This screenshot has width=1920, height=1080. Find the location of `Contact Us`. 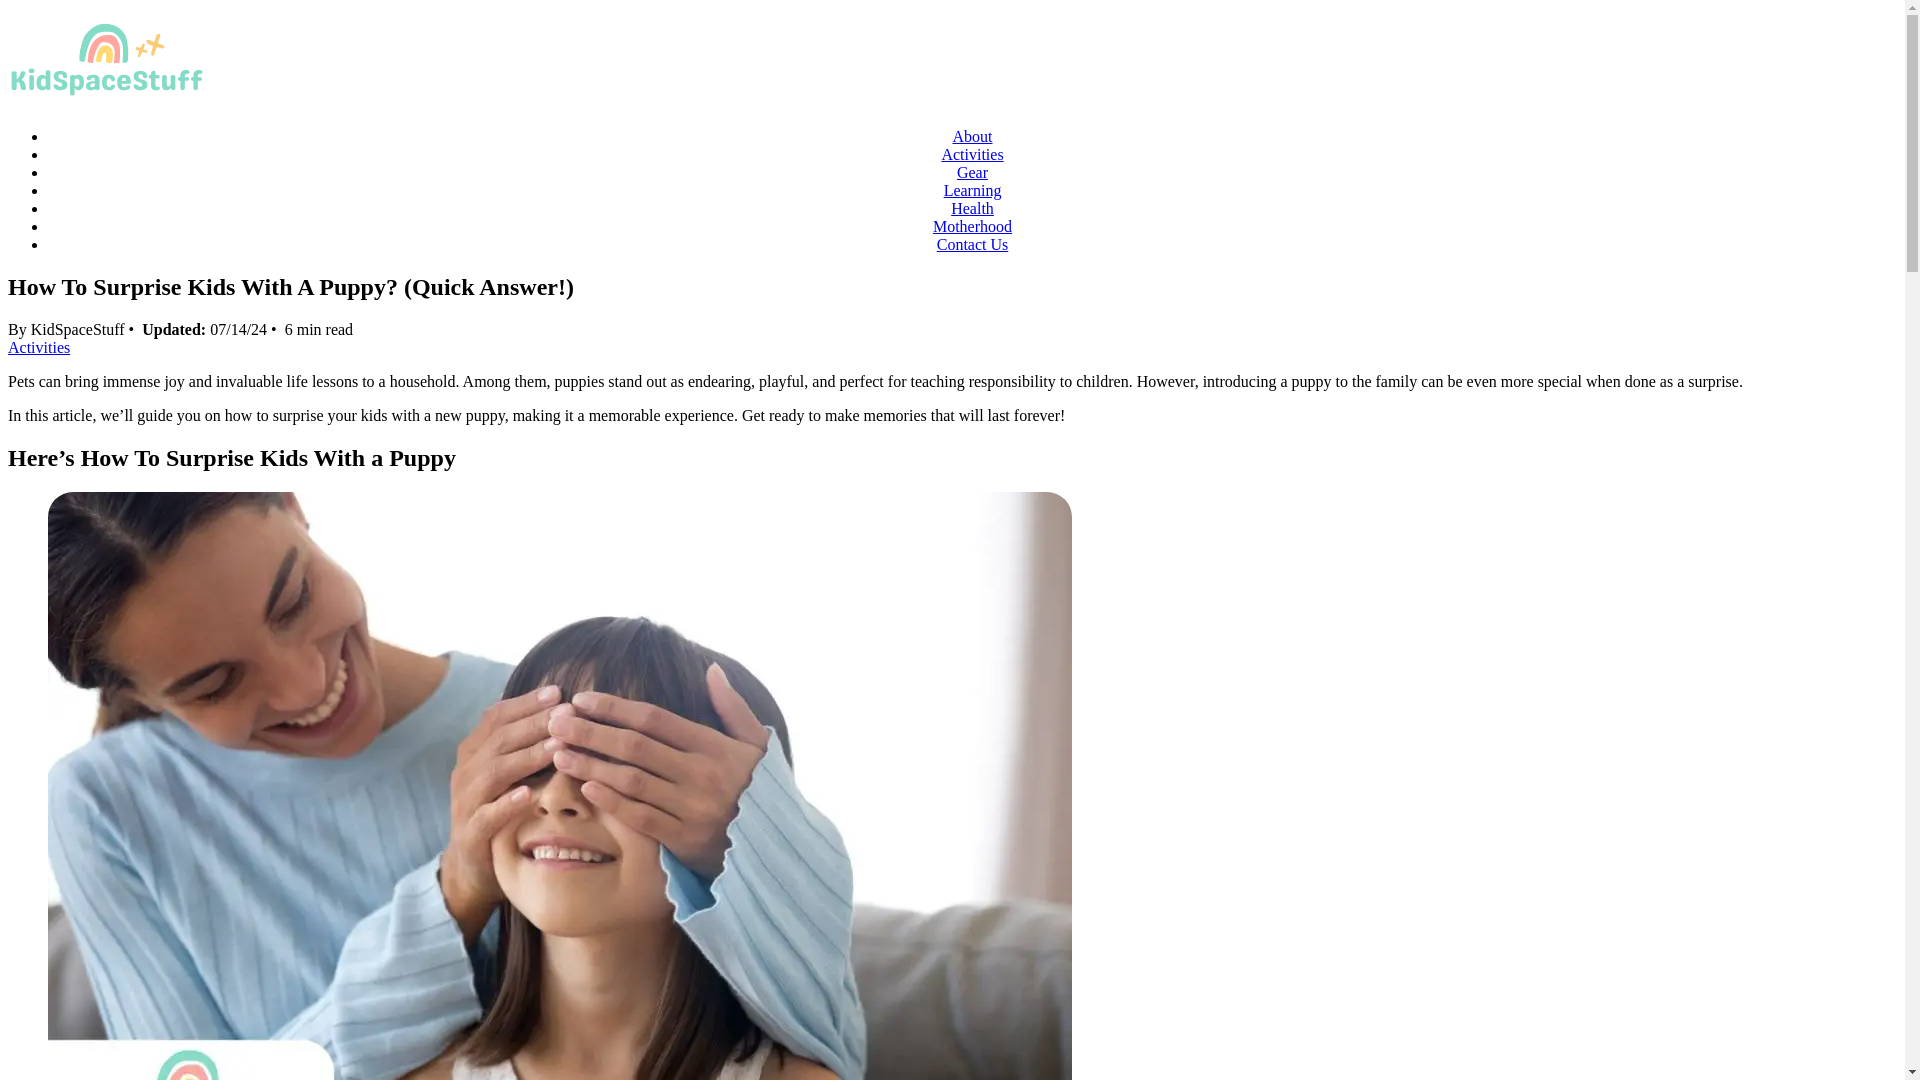

Contact Us is located at coordinates (972, 244).